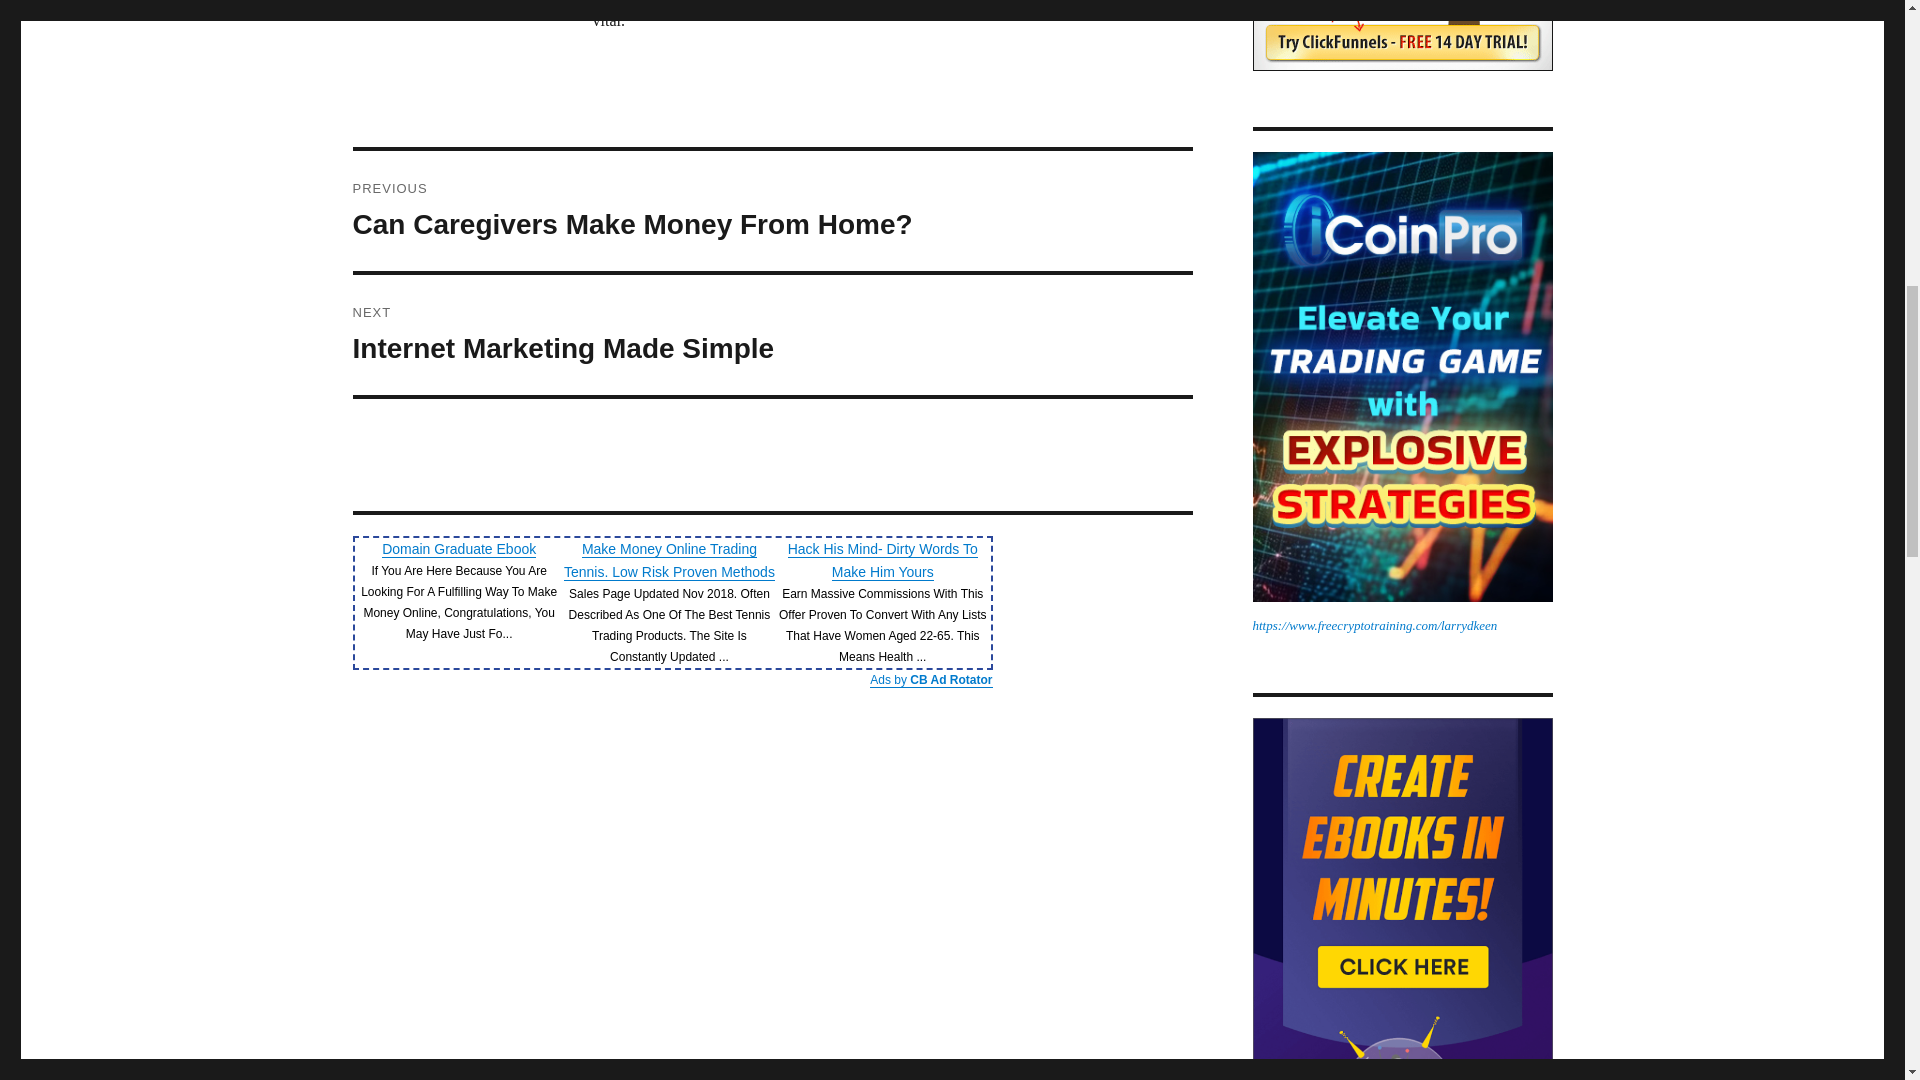 The image size is (1920, 1080). Describe the element at coordinates (772, 335) in the screenshot. I see `Ads by CB Ad Rotator` at that location.